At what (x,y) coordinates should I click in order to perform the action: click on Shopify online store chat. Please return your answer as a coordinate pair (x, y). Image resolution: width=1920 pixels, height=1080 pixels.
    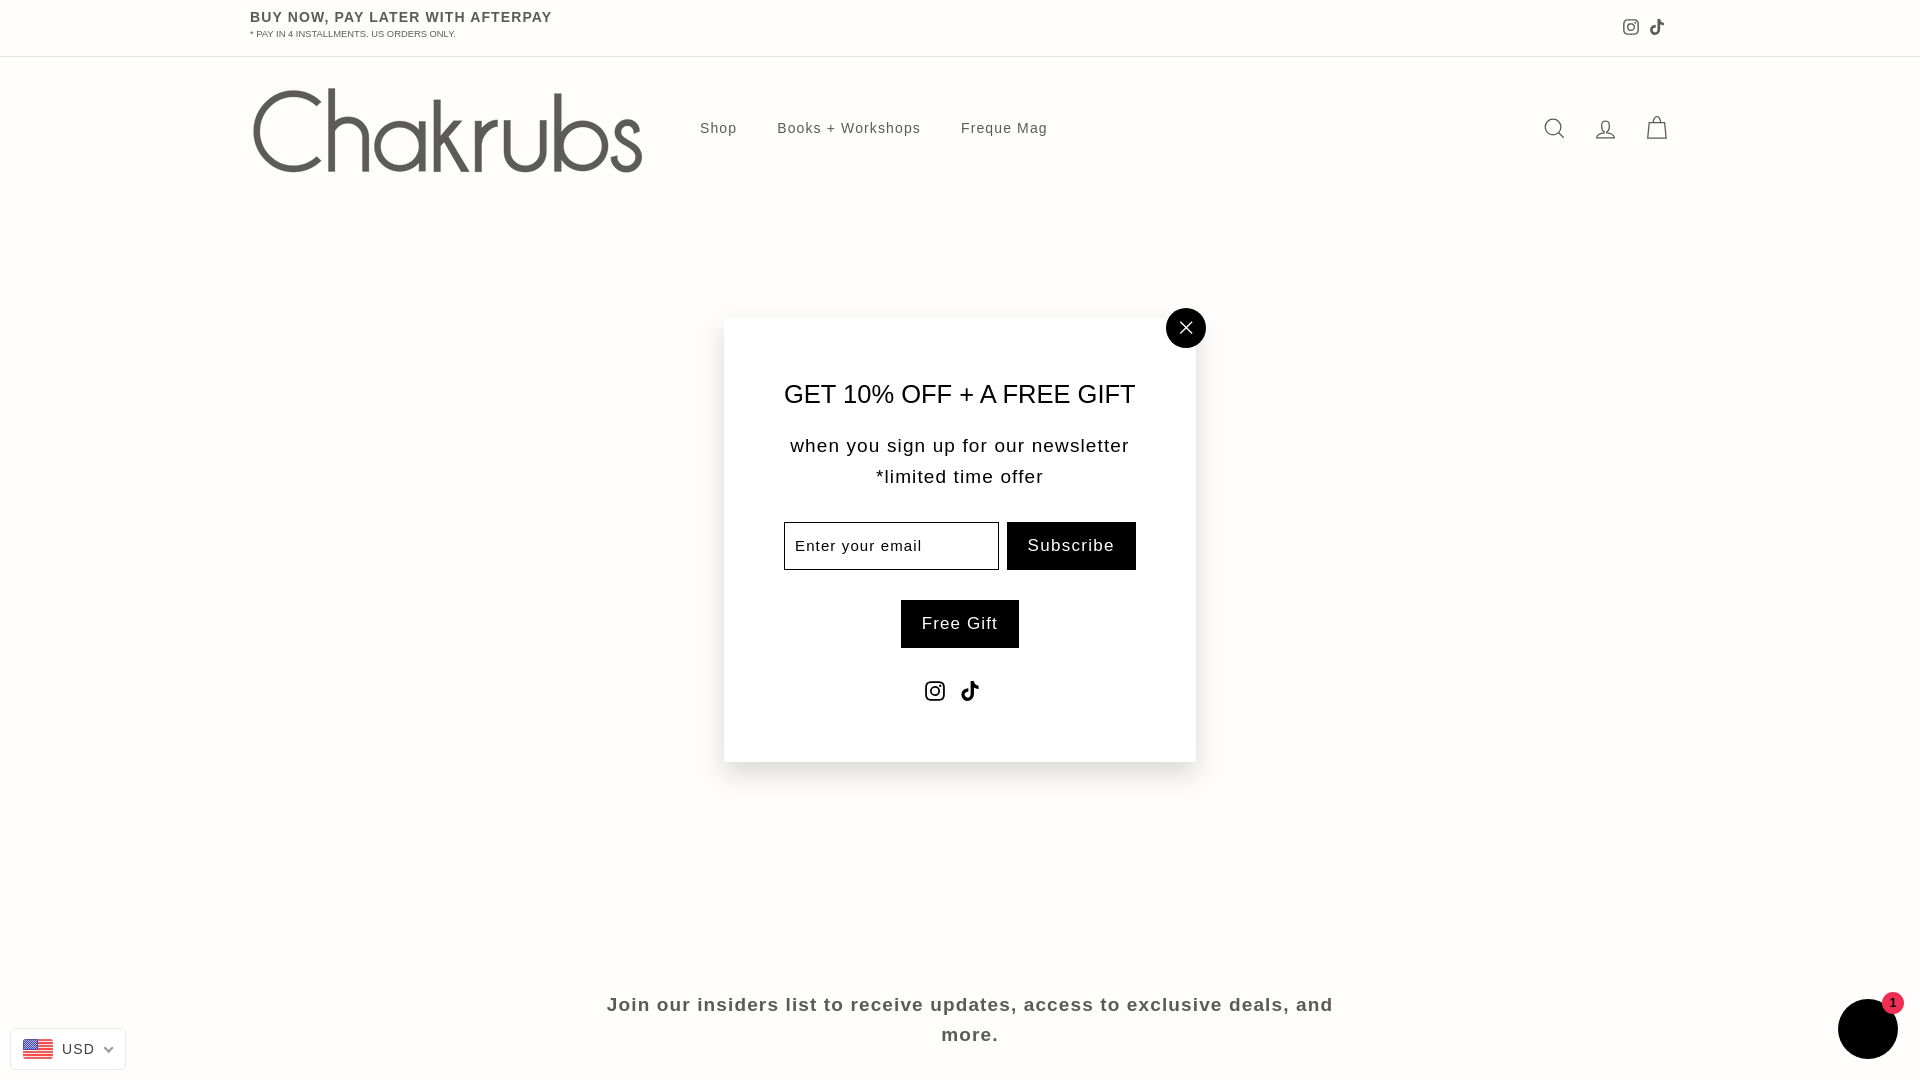
    Looking at the image, I should click on (1868, 1031).